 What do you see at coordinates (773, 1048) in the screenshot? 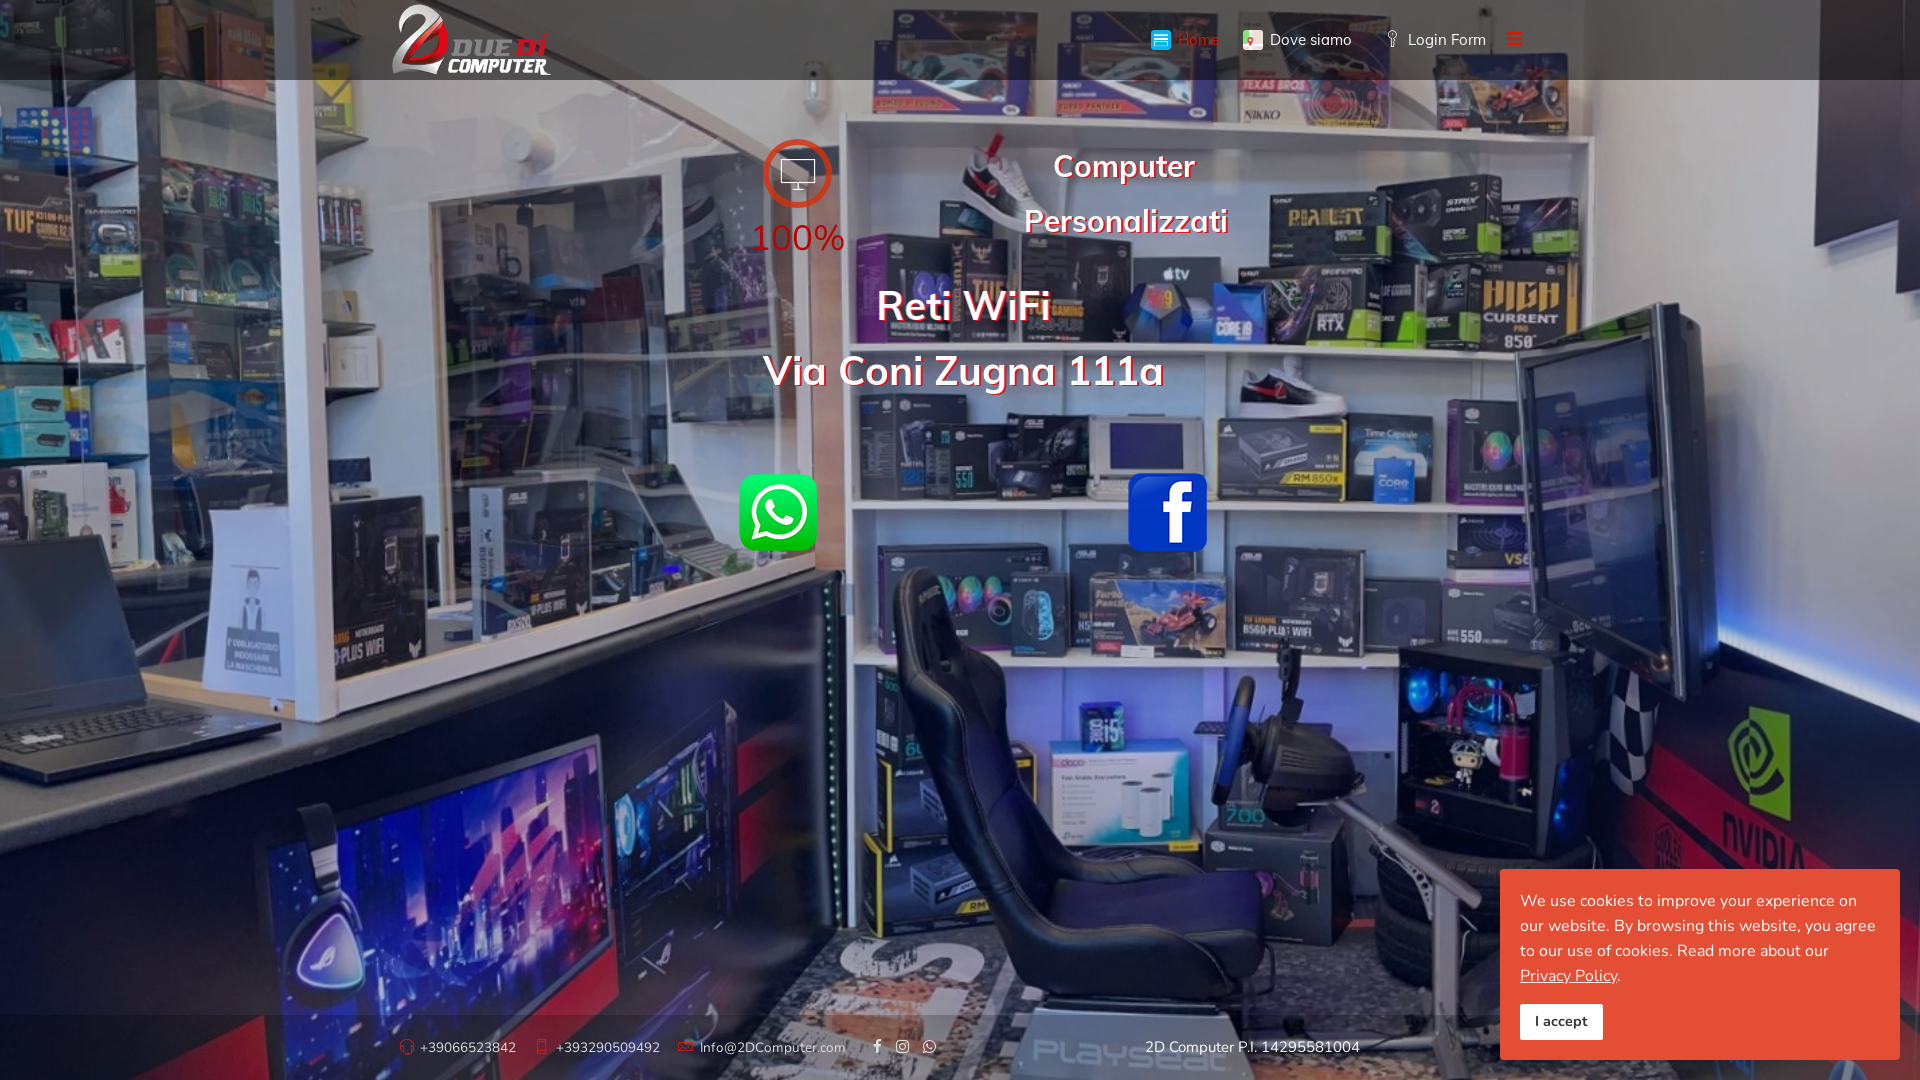
I see `Info@2DComputer.com` at bounding box center [773, 1048].